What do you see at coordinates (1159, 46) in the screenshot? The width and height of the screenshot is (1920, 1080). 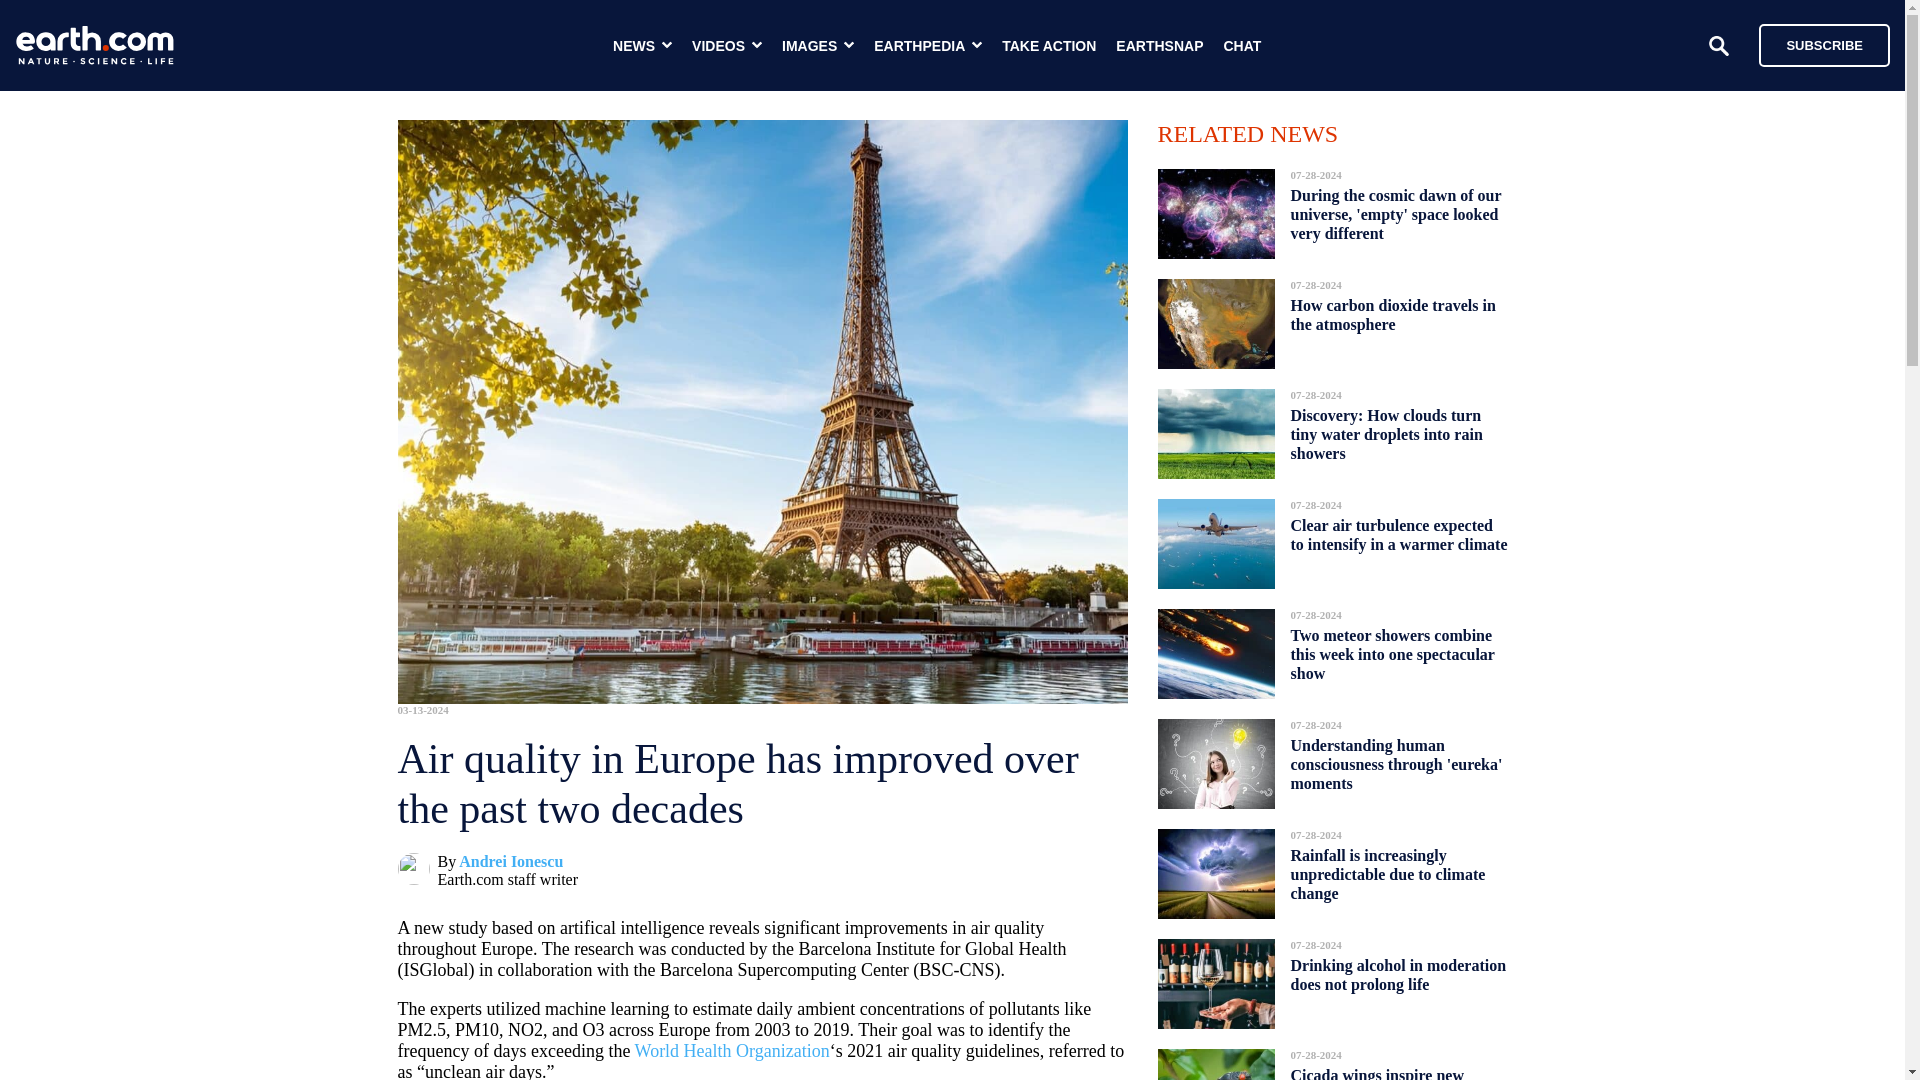 I see `EARTHSNAP` at bounding box center [1159, 46].